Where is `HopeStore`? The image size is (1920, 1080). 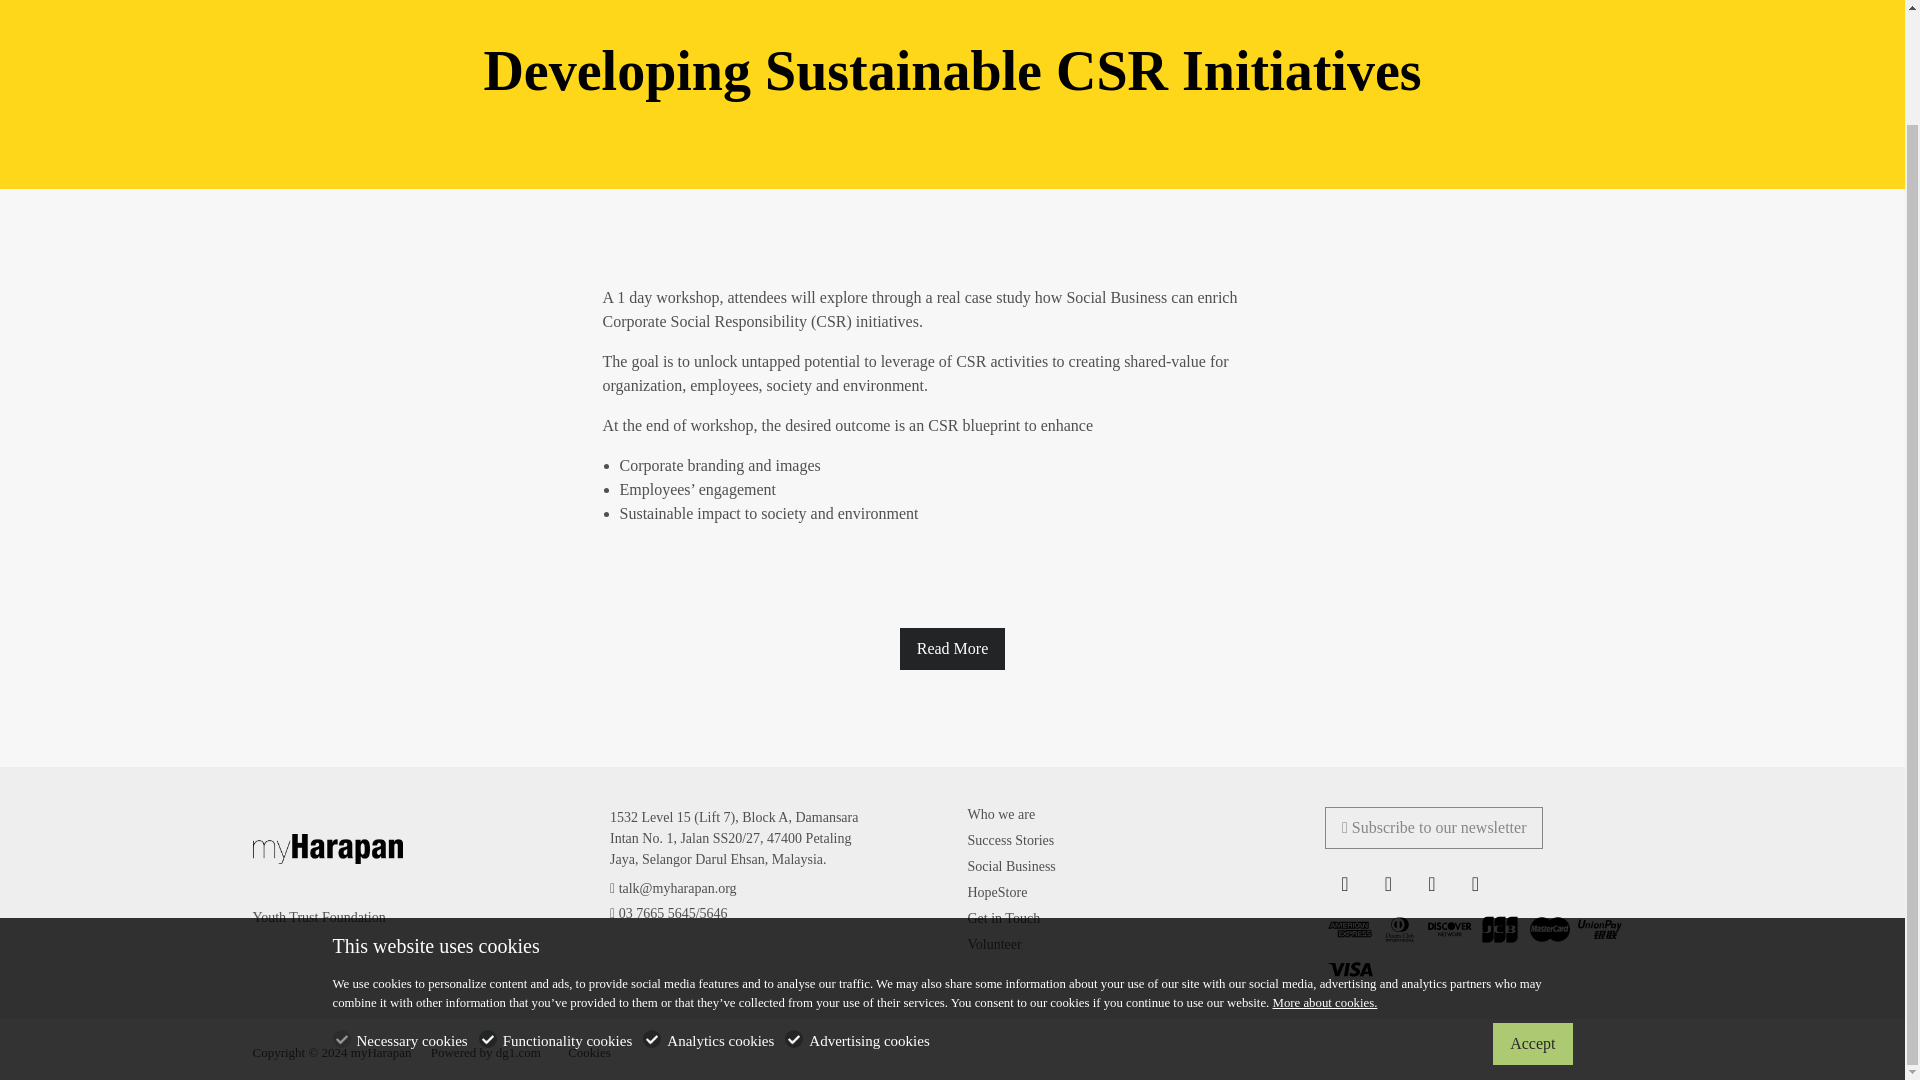 HopeStore is located at coordinates (997, 892).